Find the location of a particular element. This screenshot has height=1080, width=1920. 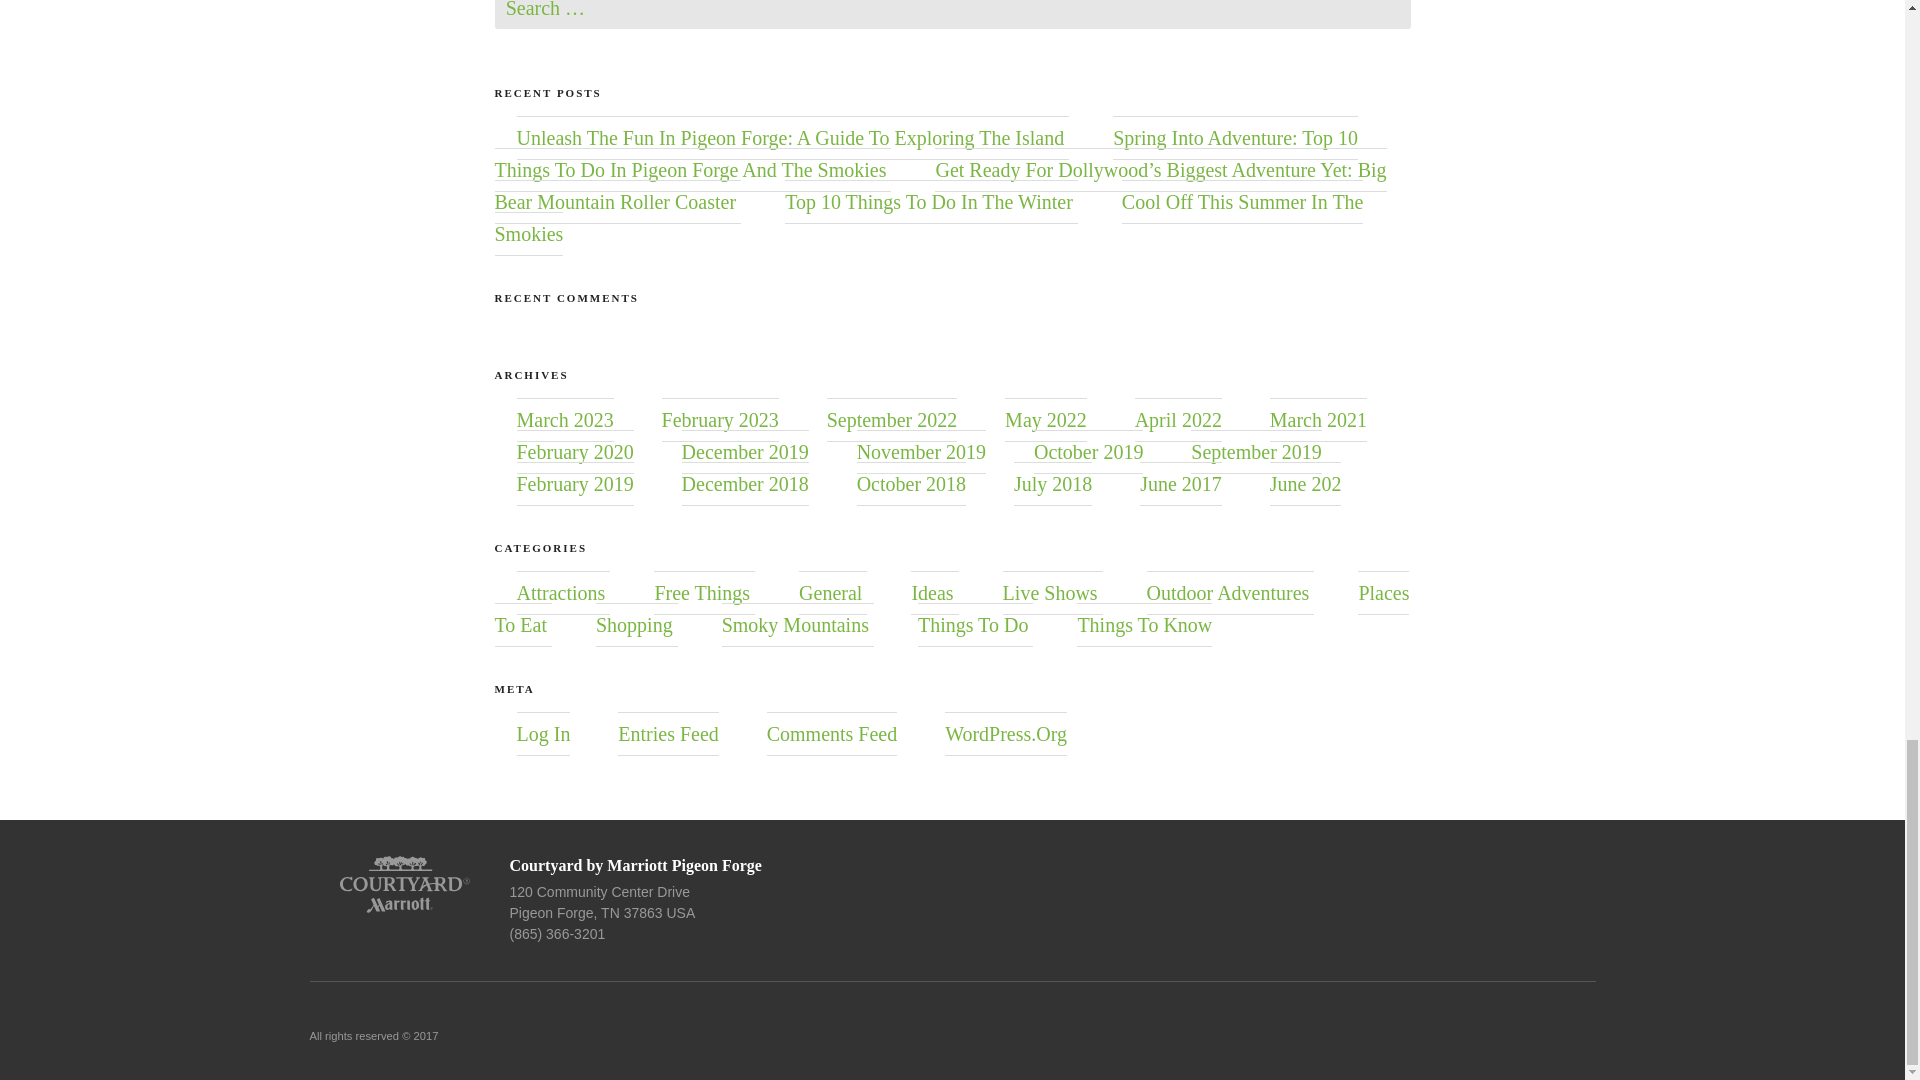

February 2019 is located at coordinates (574, 484).